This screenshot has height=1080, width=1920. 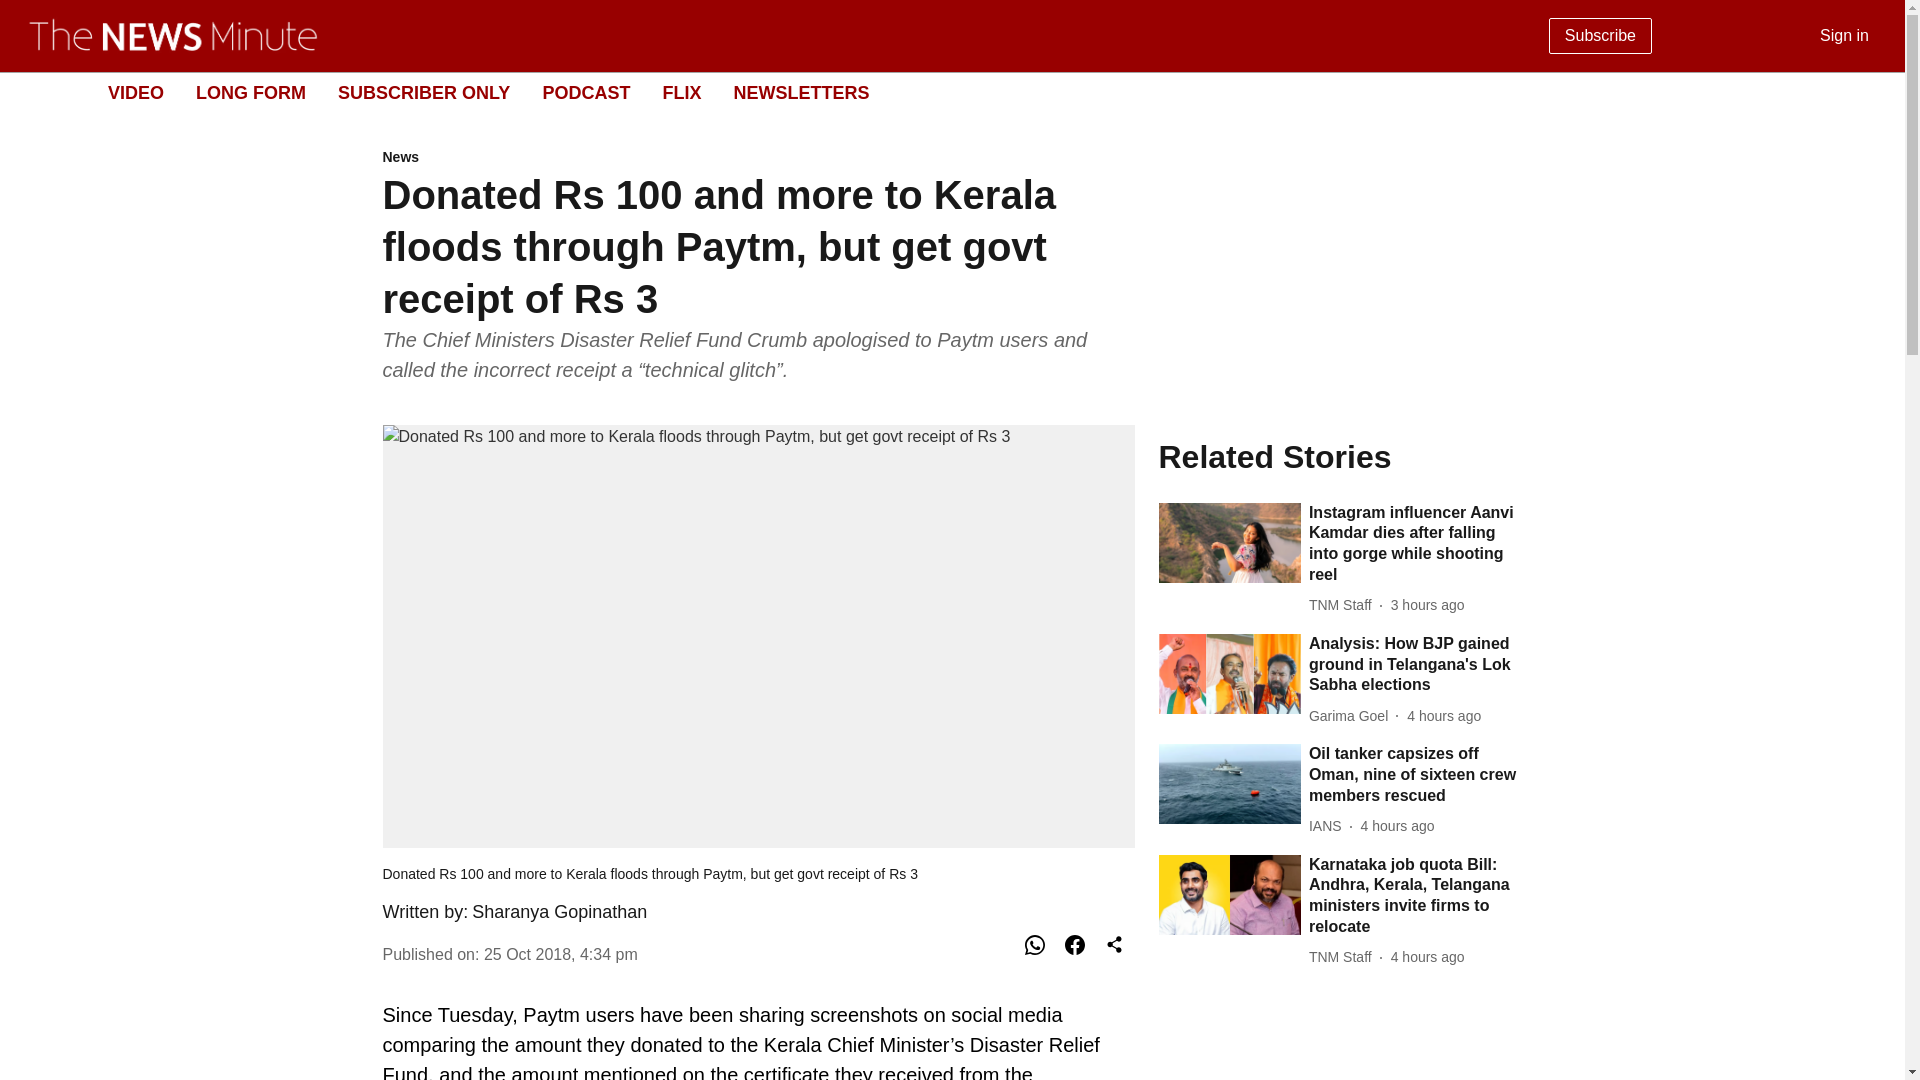 What do you see at coordinates (801, 92) in the screenshot?
I see `NEWSLETTERS` at bounding box center [801, 92].